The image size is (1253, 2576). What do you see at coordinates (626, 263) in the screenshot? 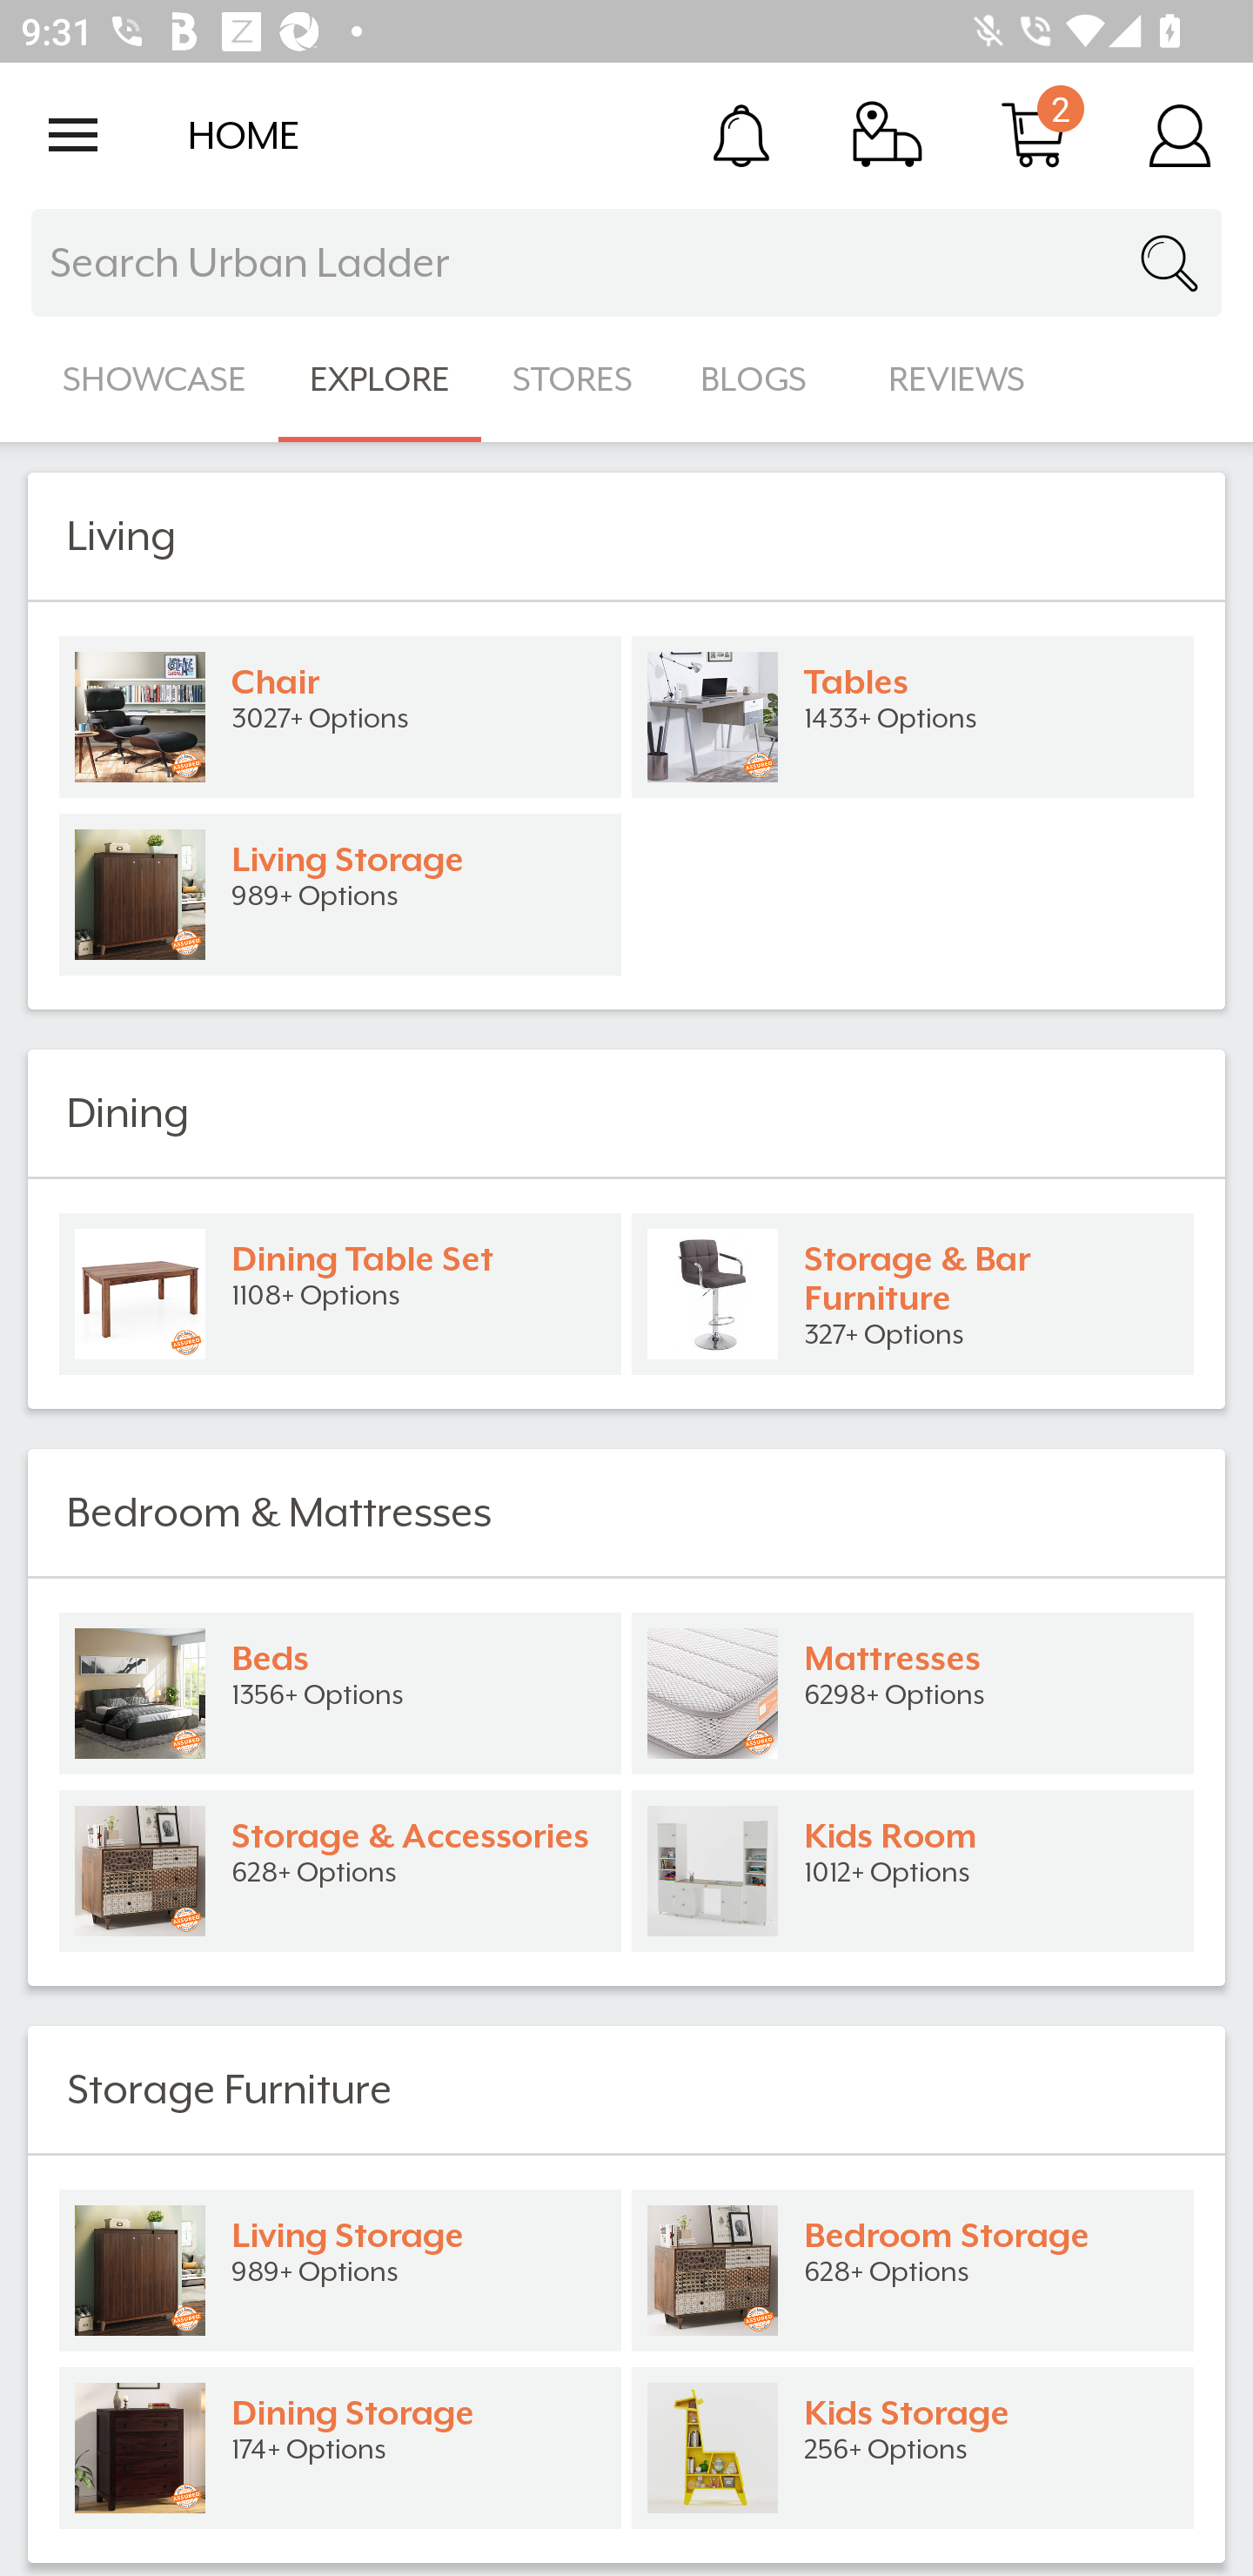
I see `Search Urban Ladder ` at bounding box center [626, 263].